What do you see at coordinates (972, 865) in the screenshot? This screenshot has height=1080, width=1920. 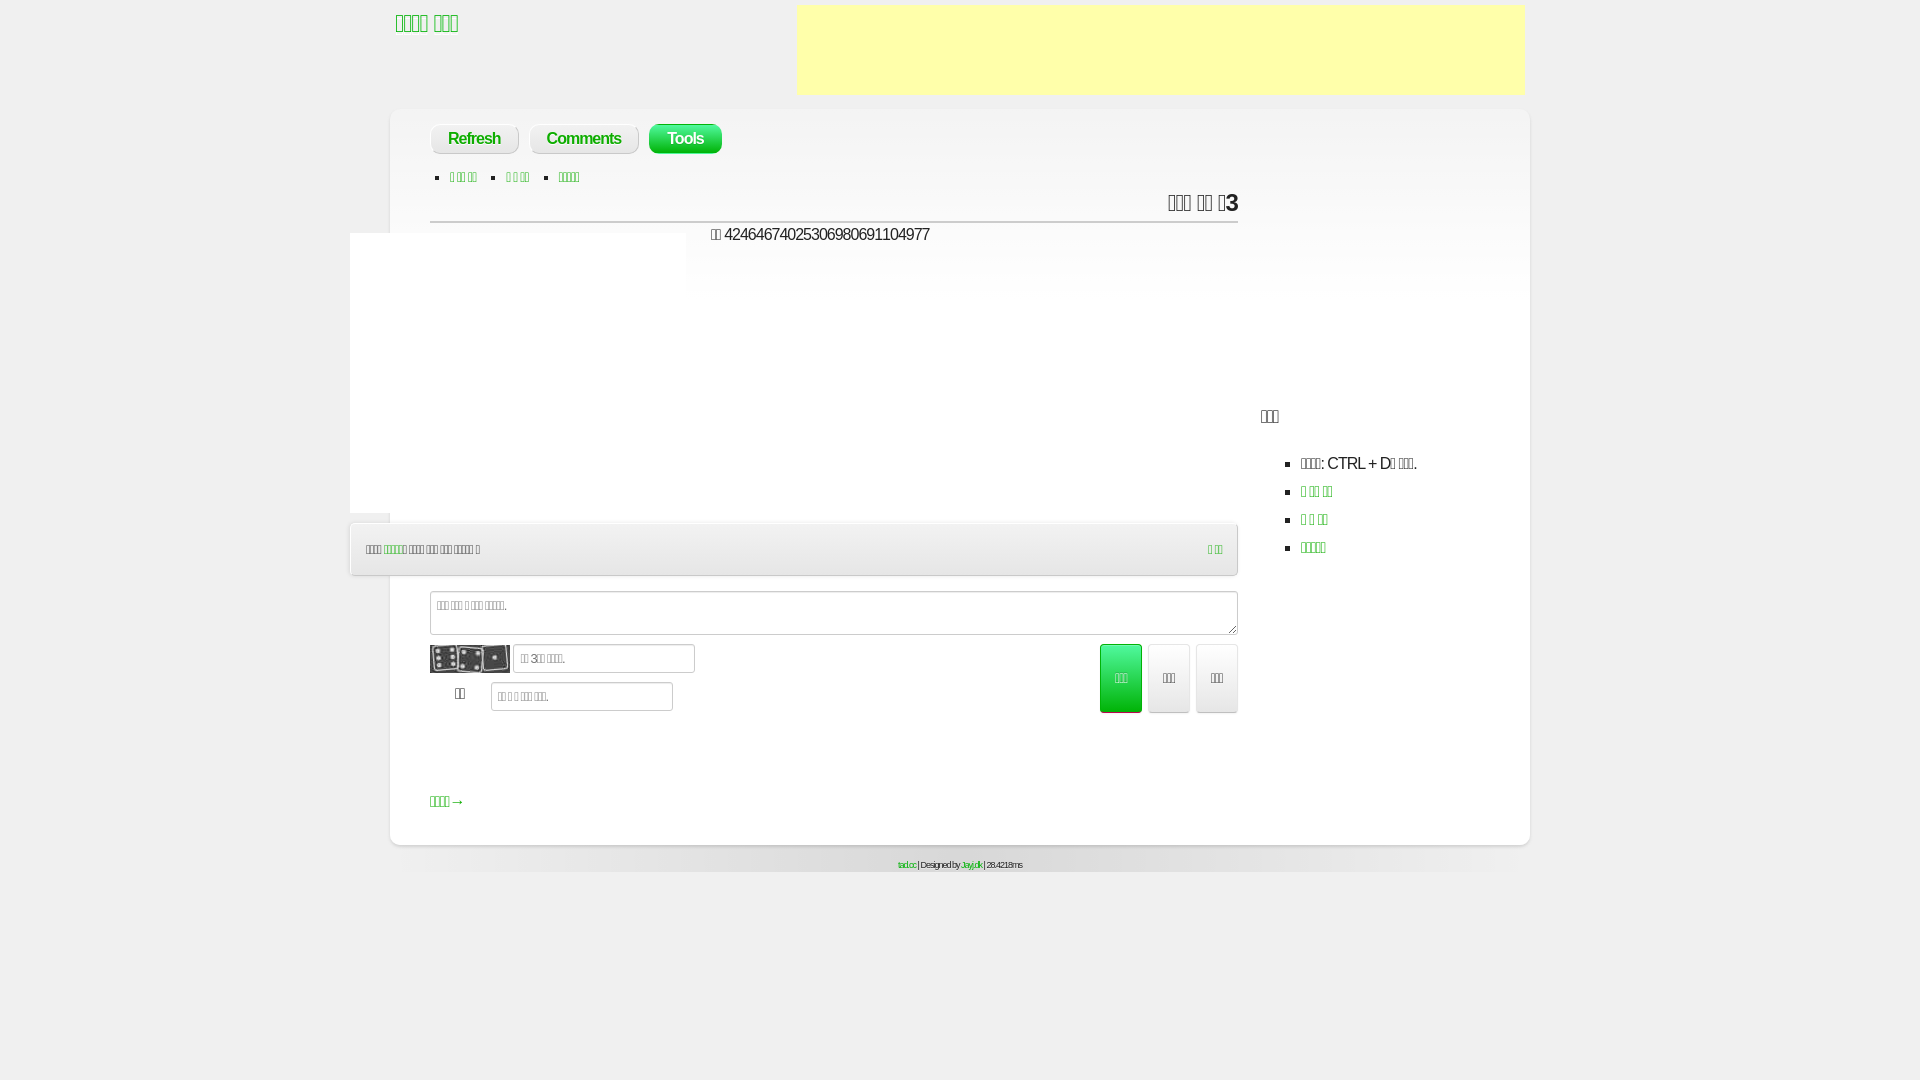 I see `Jayj.dk` at bounding box center [972, 865].